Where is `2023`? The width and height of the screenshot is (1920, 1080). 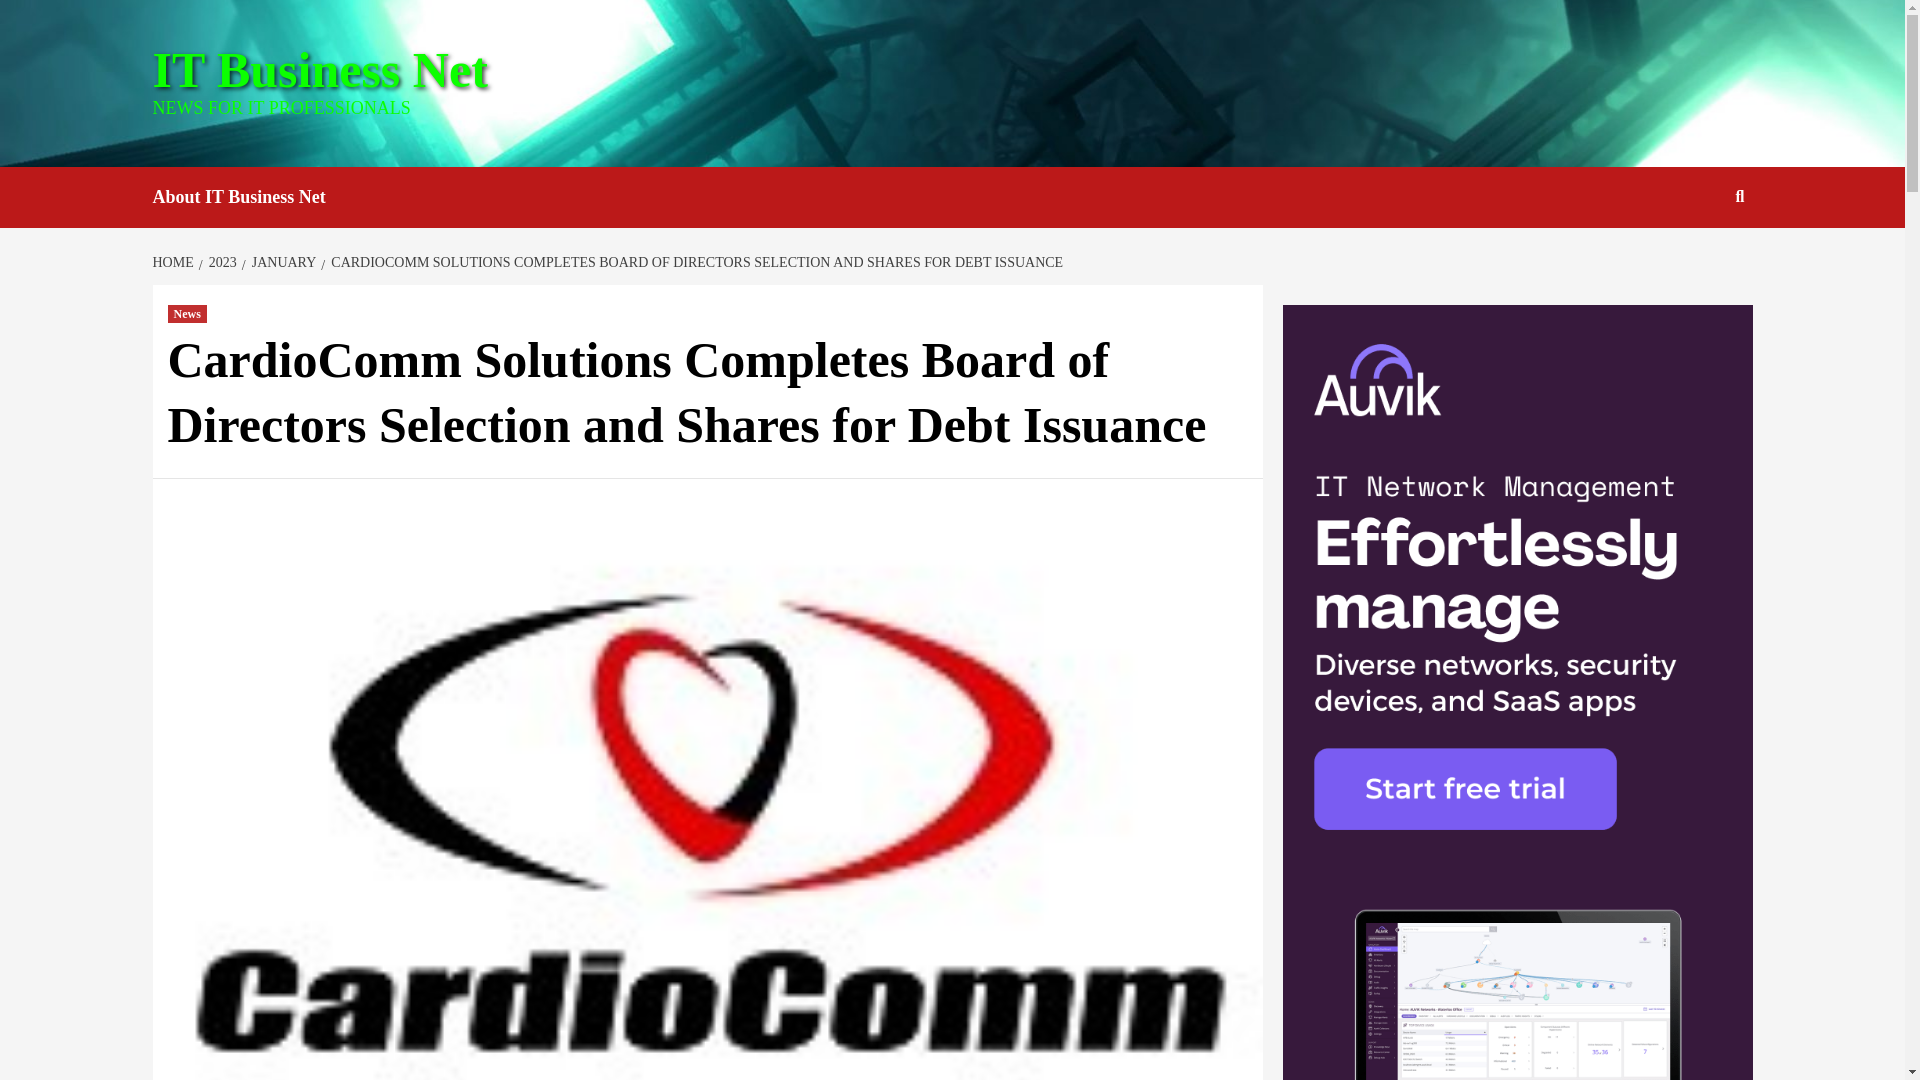
2023 is located at coordinates (220, 262).